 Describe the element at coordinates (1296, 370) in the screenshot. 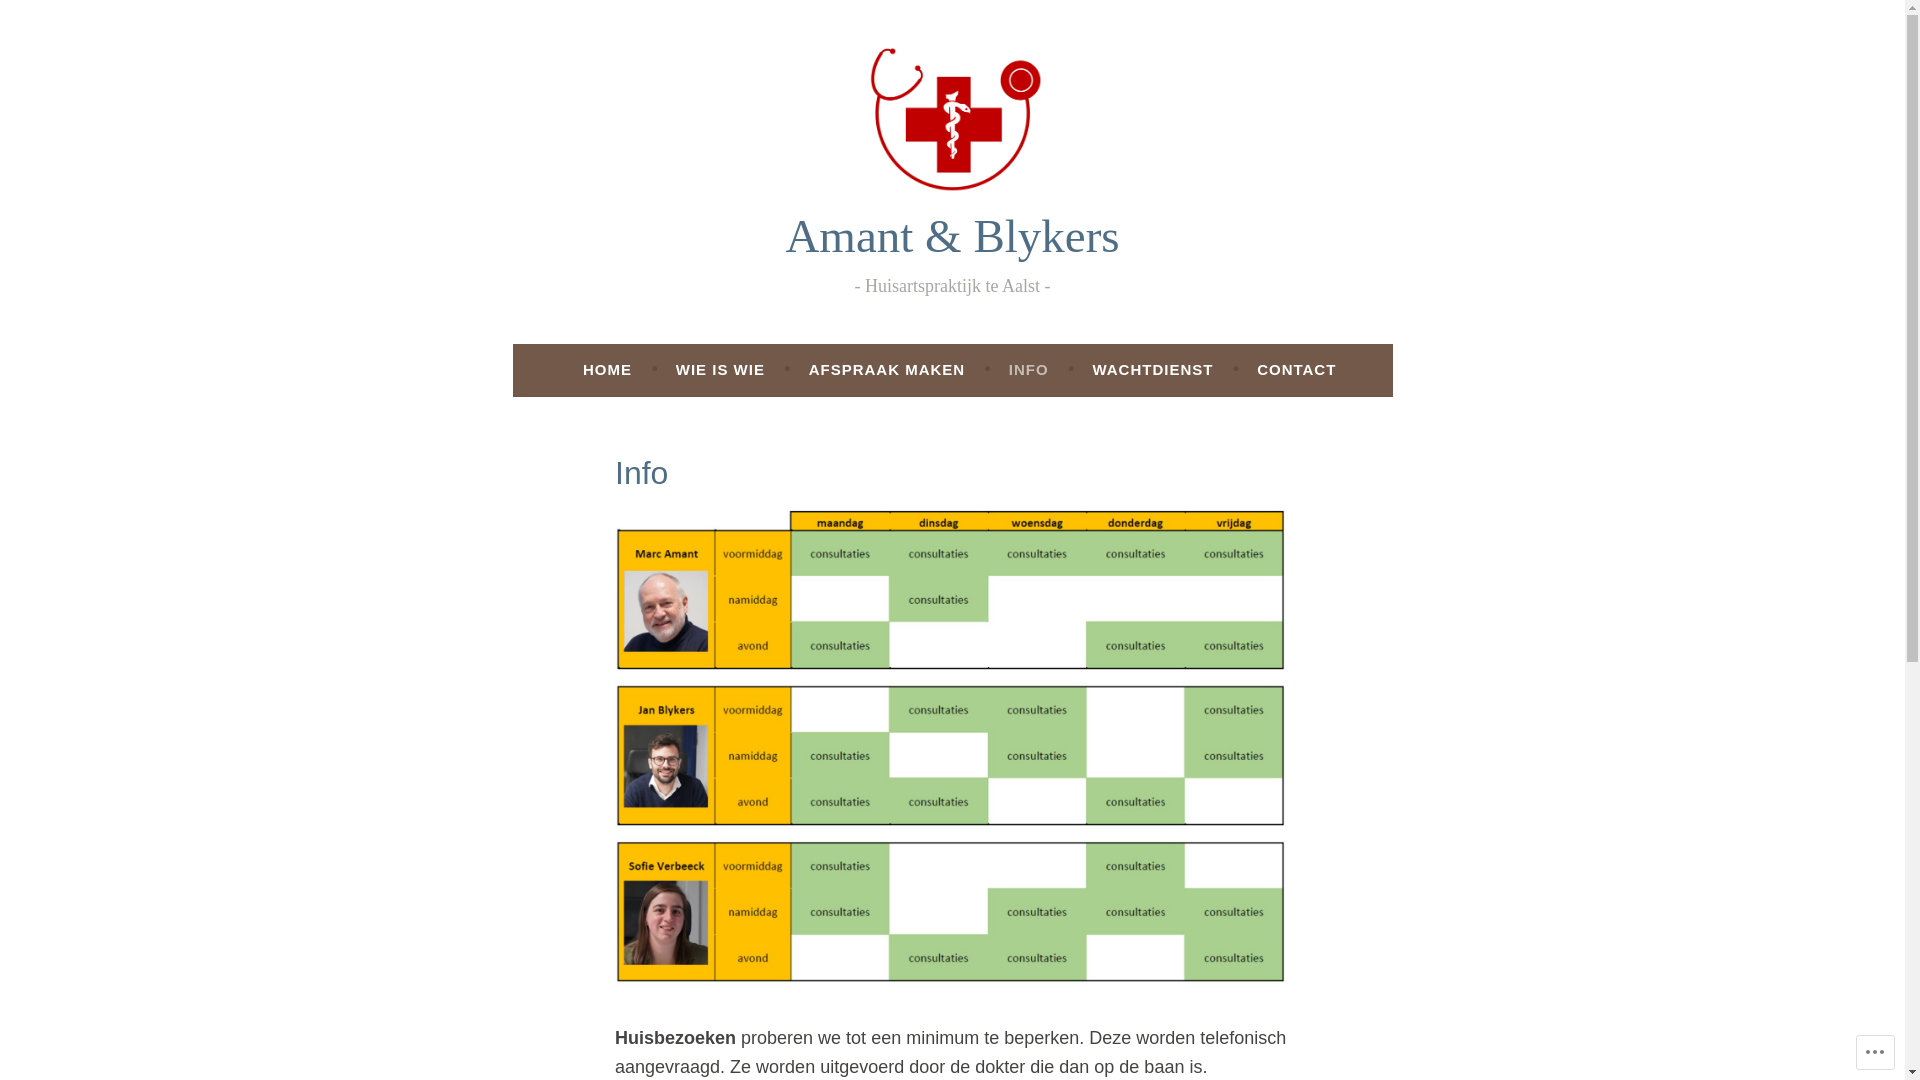

I see `CONTACT` at that location.